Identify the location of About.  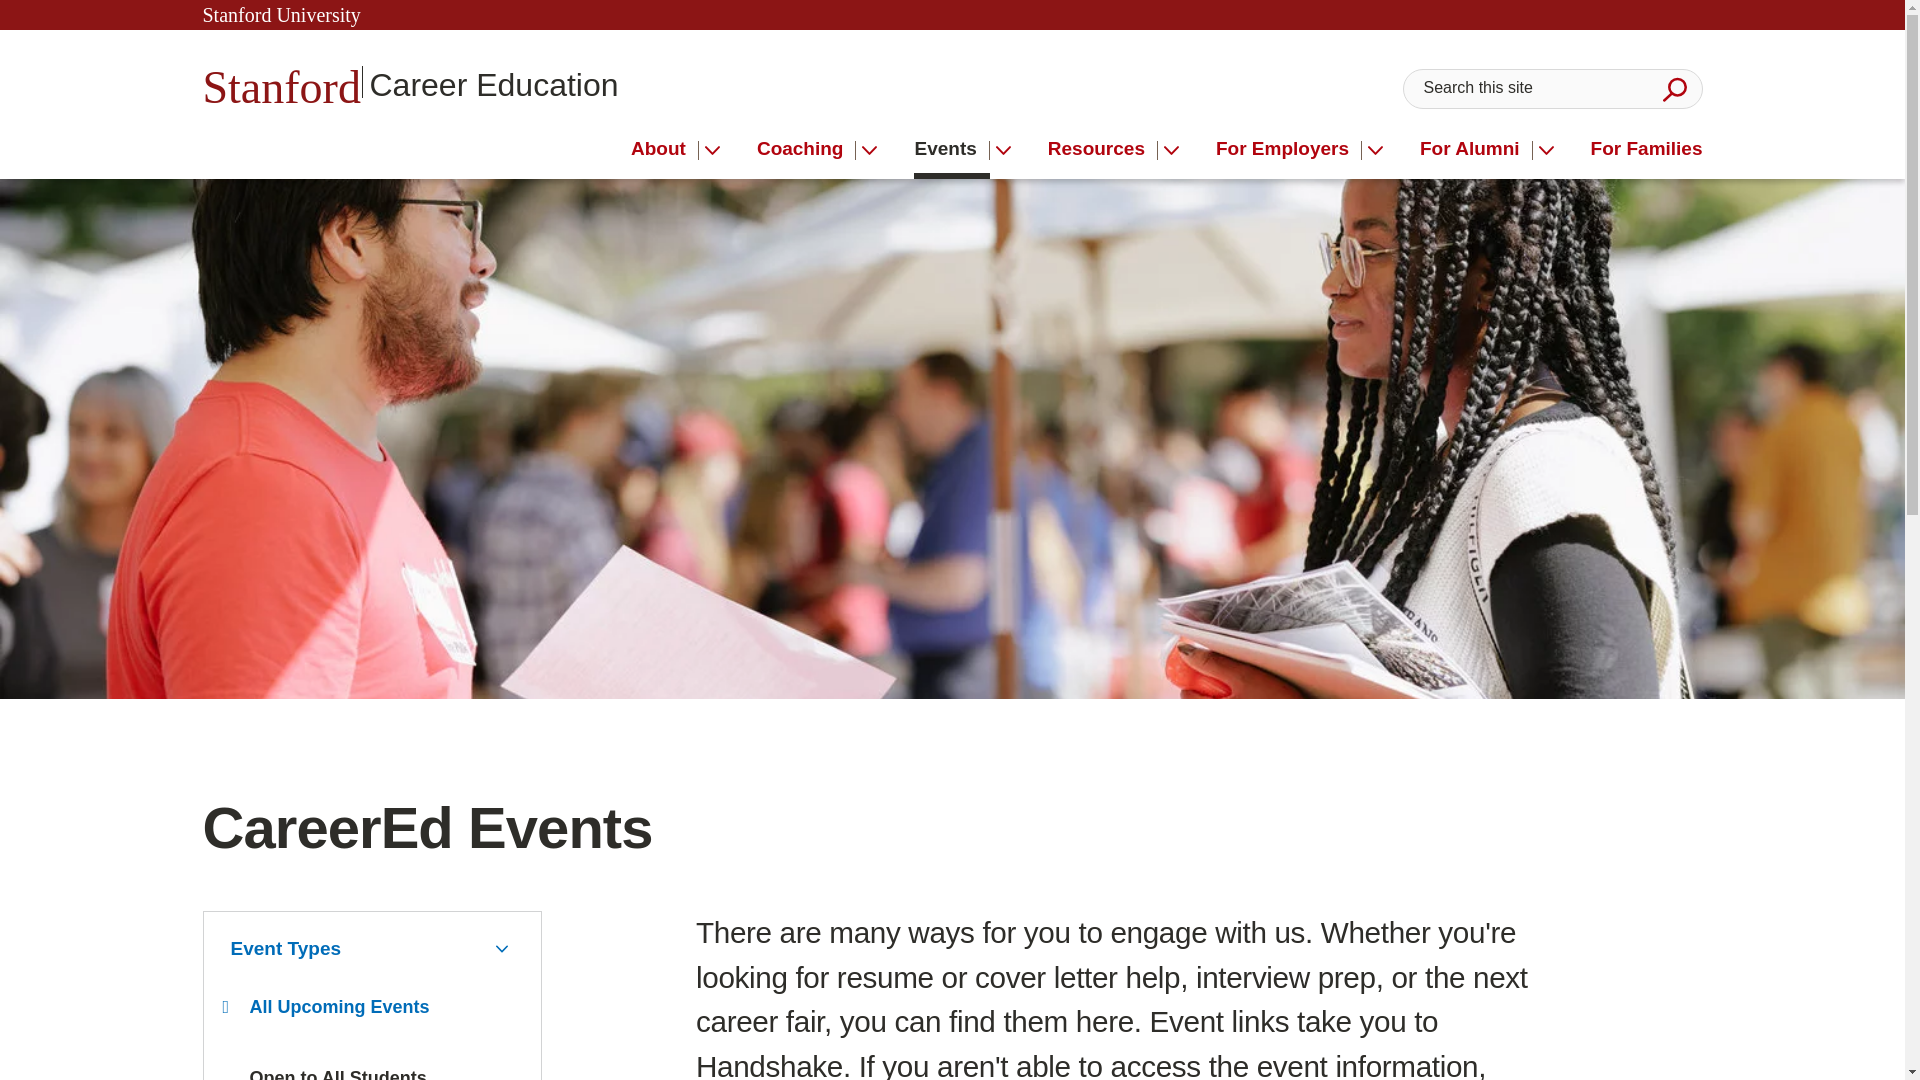
(664, 149).